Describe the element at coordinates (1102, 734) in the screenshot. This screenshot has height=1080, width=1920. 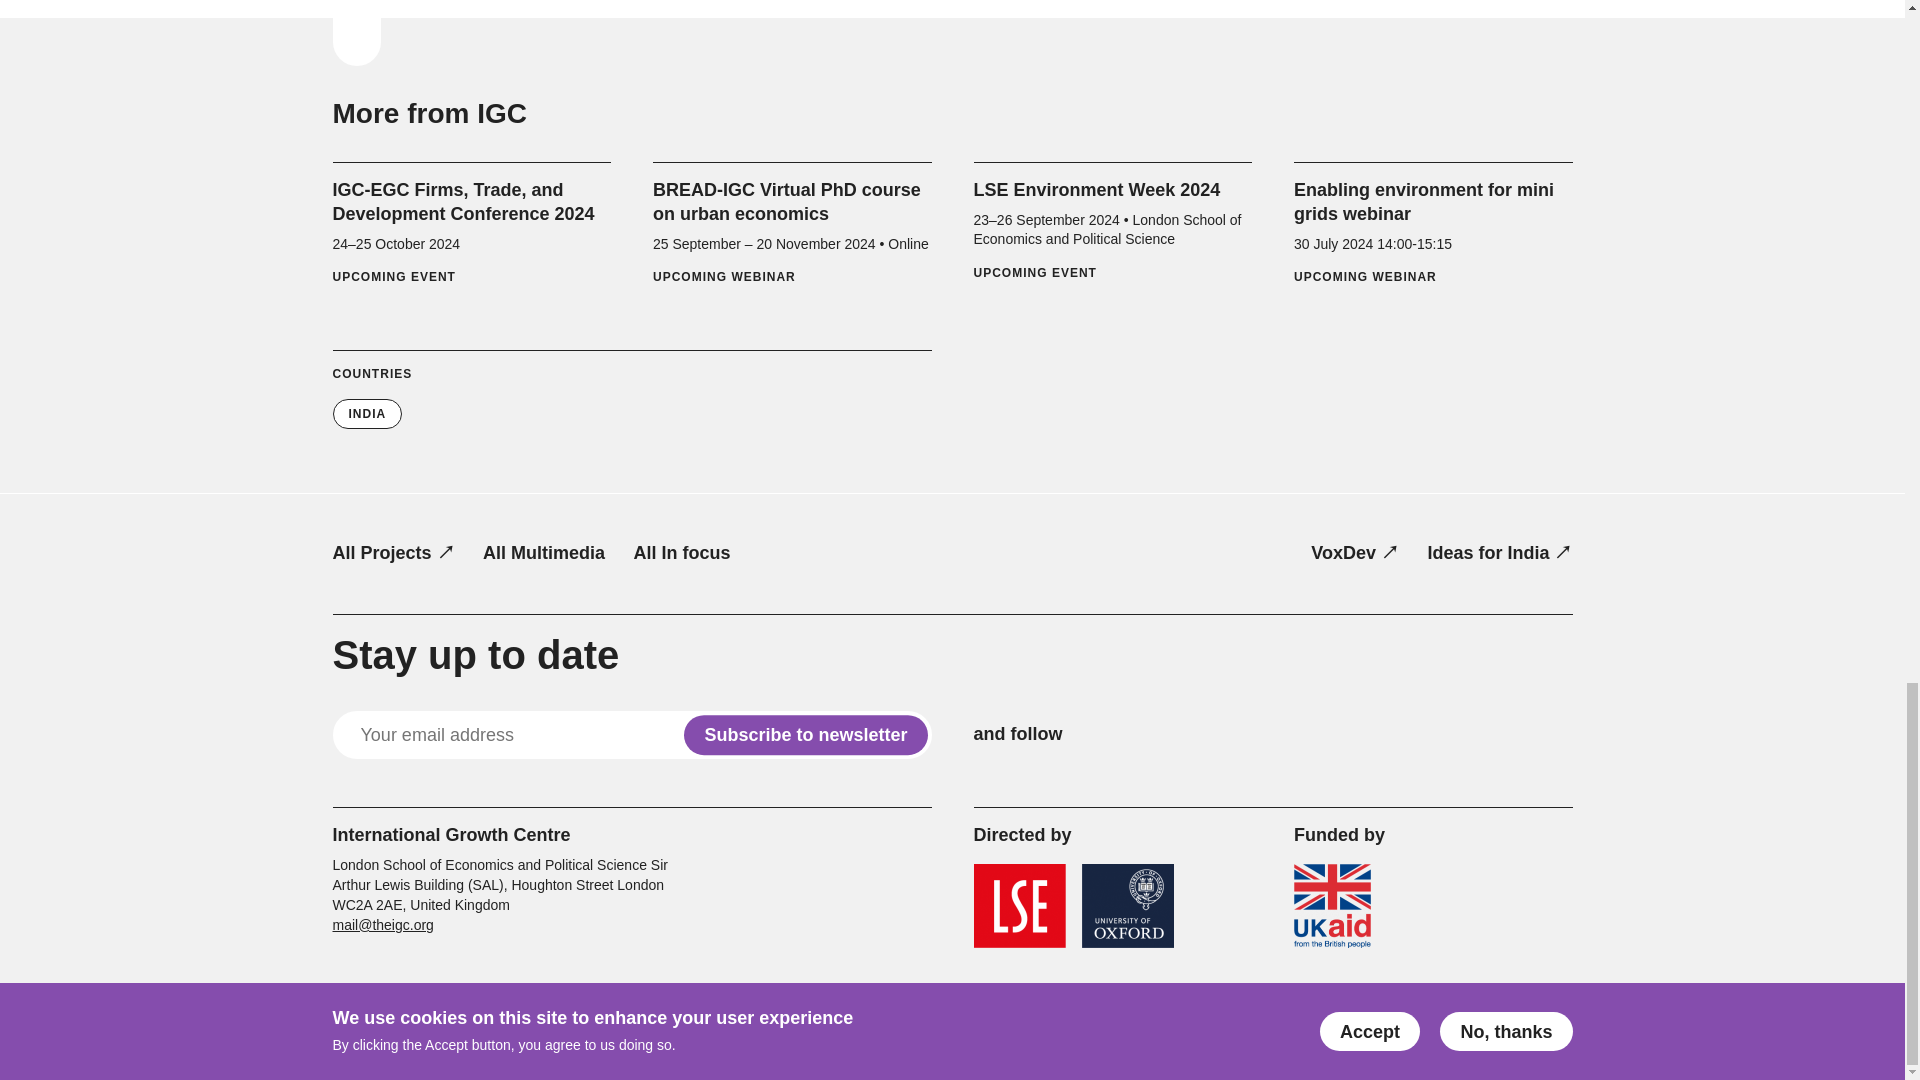
I see `Twitter` at that location.